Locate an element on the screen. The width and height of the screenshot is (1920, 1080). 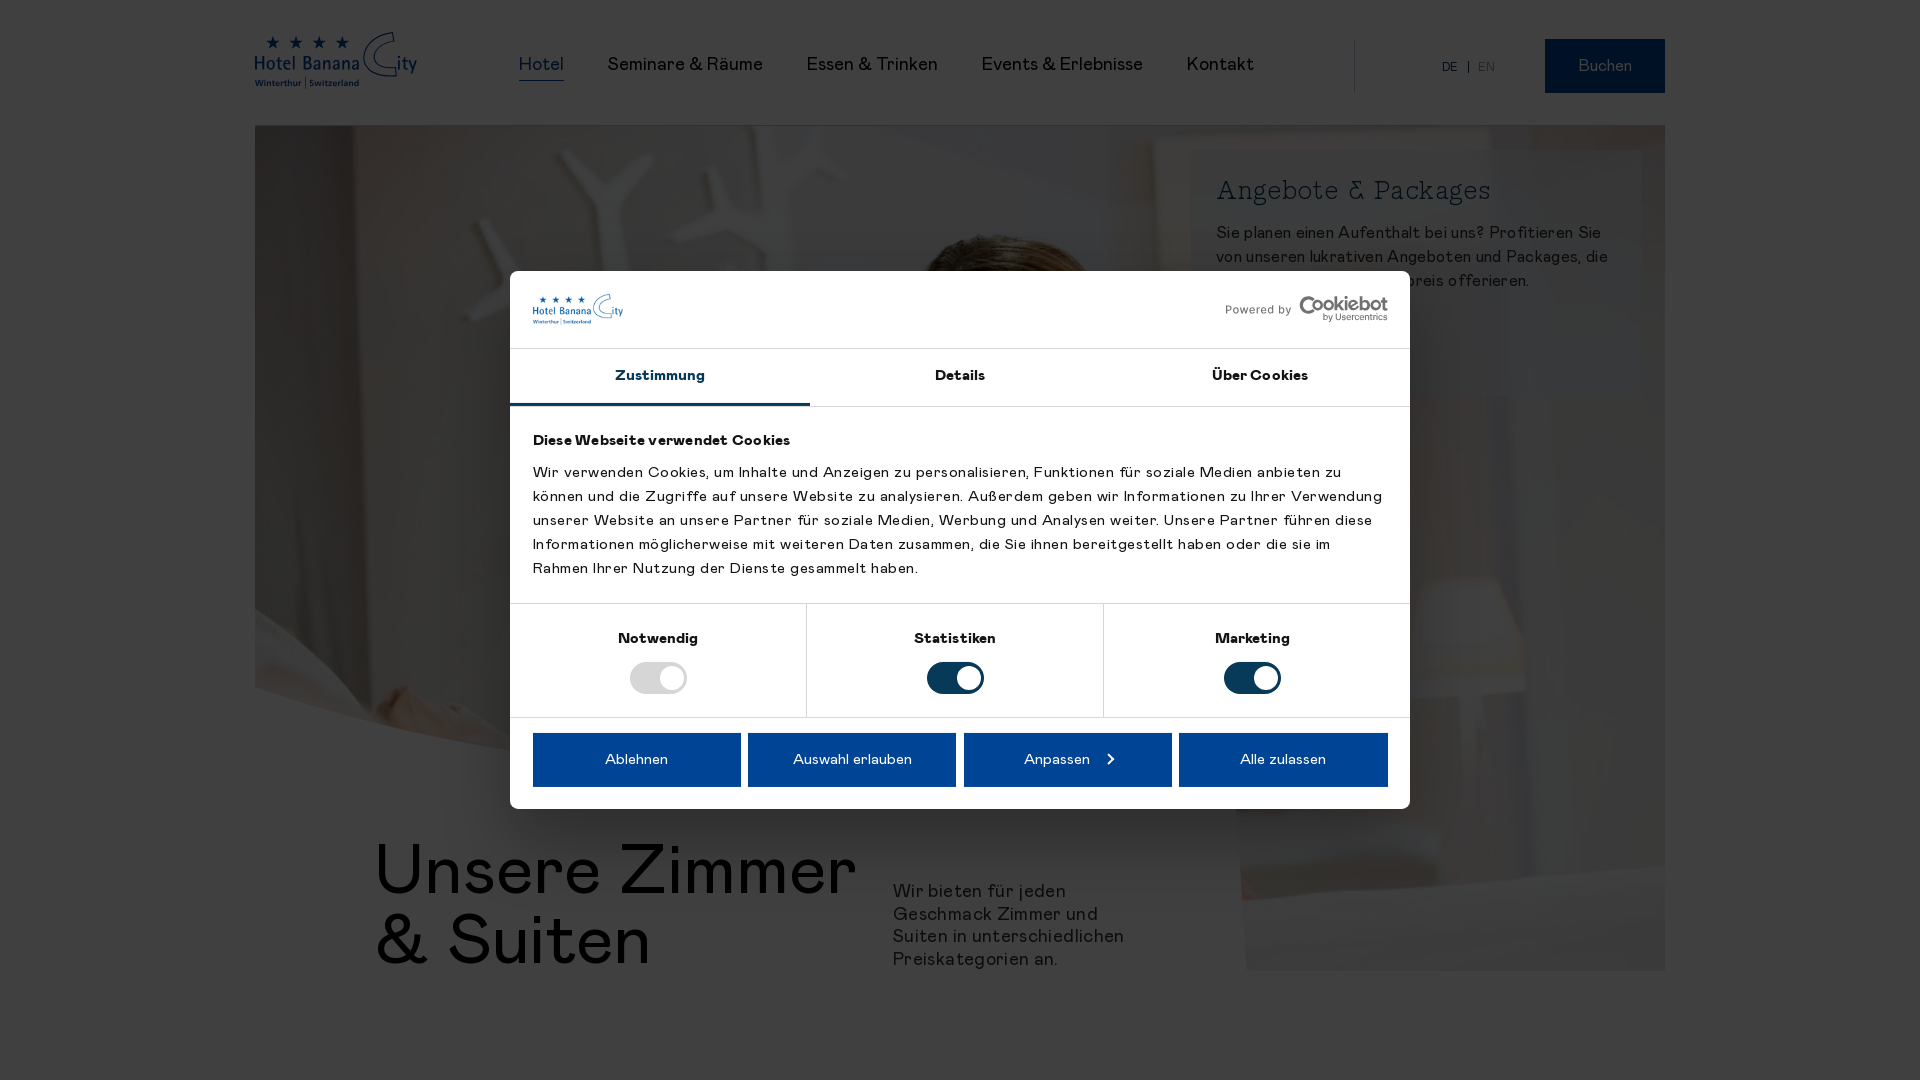
BANANA CITY is located at coordinates (336, 78).